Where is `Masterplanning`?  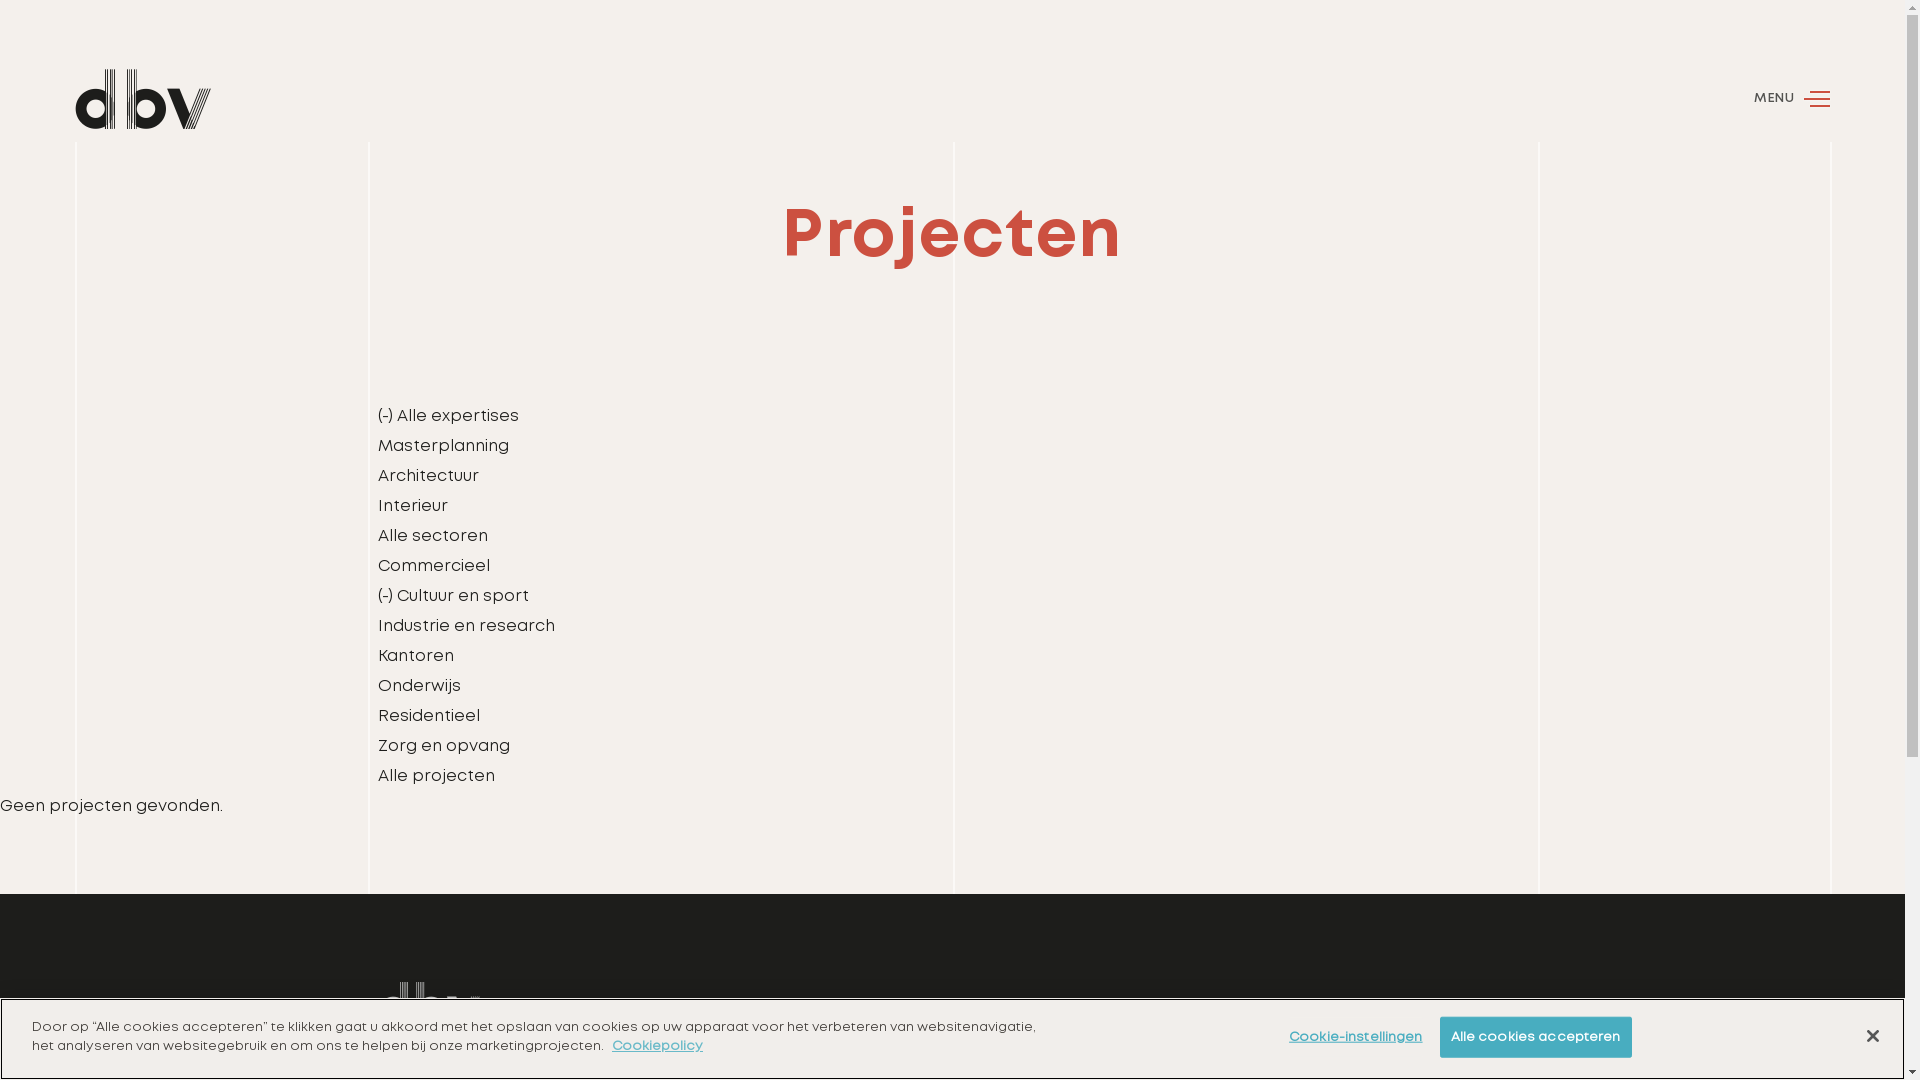 Masterplanning is located at coordinates (443, 446).